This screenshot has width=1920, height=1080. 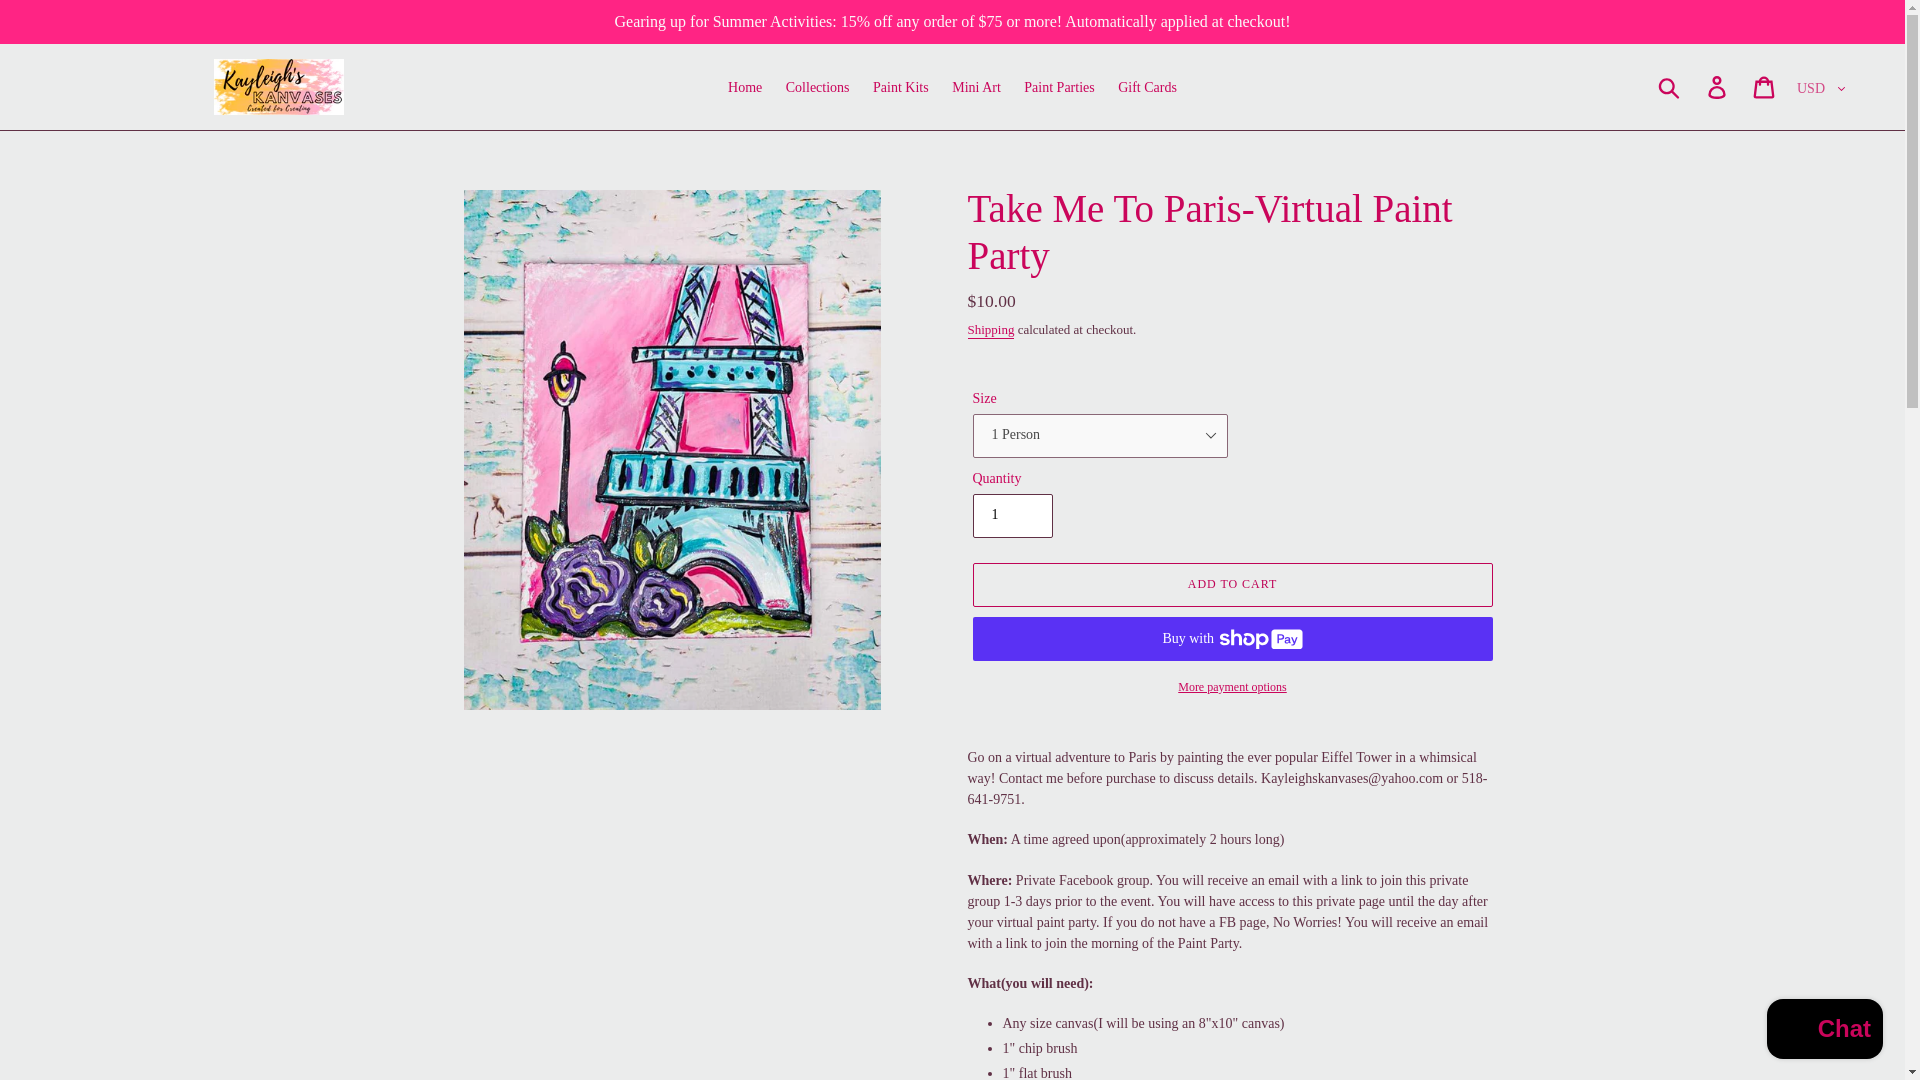 What do you see at coordinates (1670, 86) in the screenshot?
I see `Submit` at bounding box center [1670, 86].